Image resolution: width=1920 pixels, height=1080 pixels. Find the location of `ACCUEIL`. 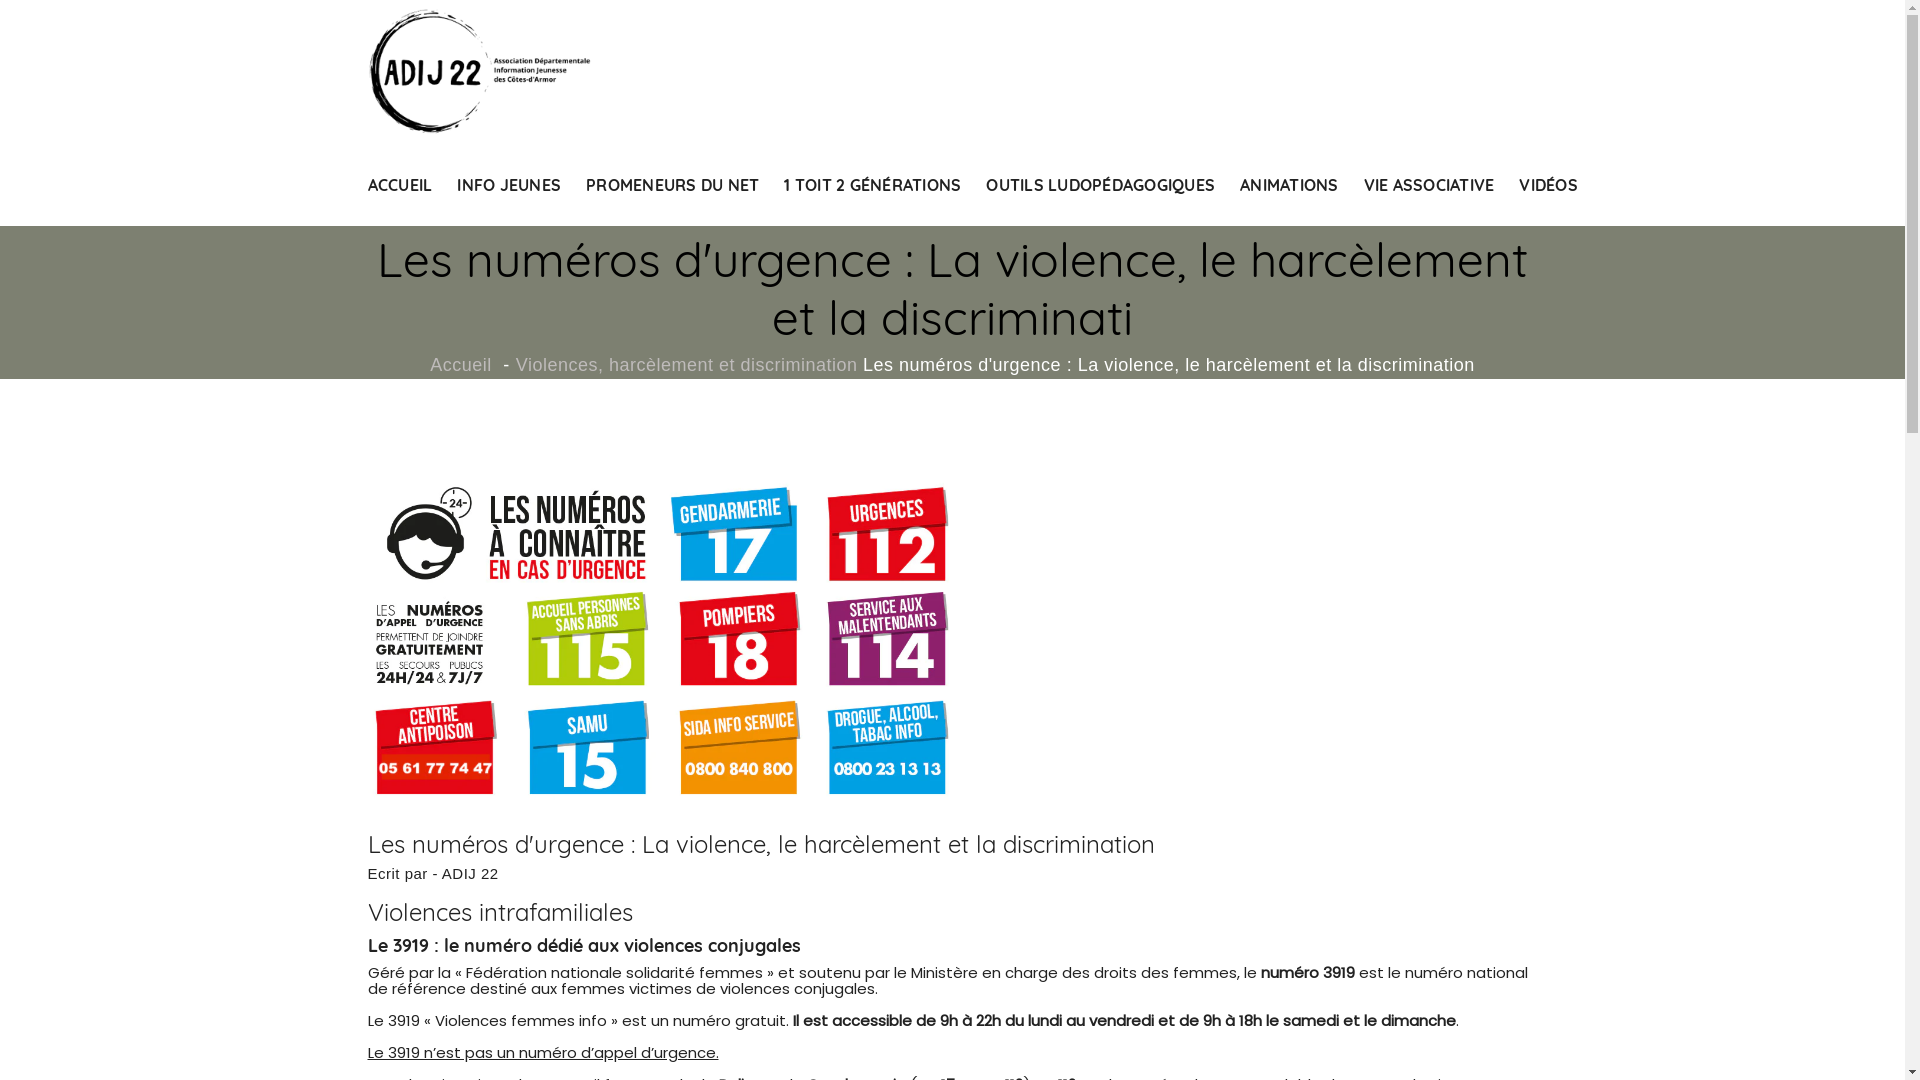

ACCUEIL is located at coordinates (400, 185).